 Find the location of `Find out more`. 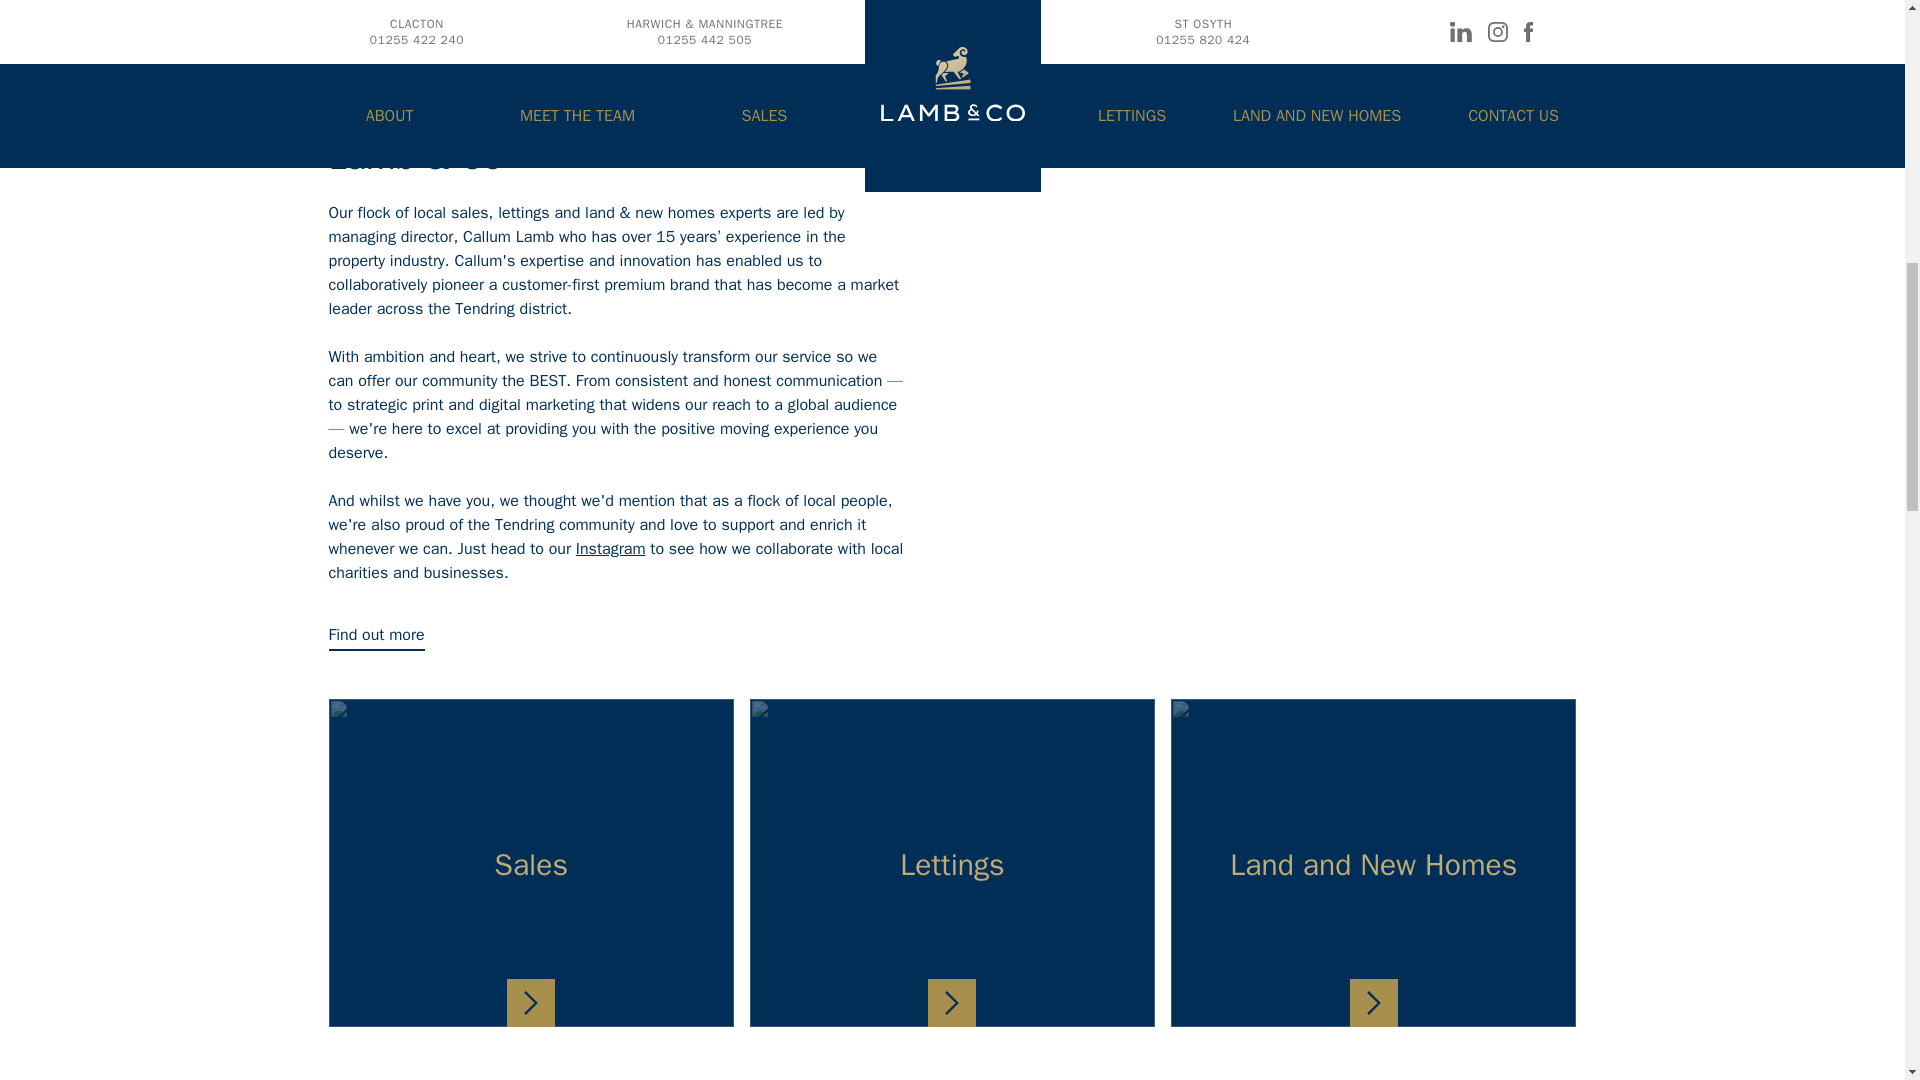

Find out more is located at coordinates (376, 637).